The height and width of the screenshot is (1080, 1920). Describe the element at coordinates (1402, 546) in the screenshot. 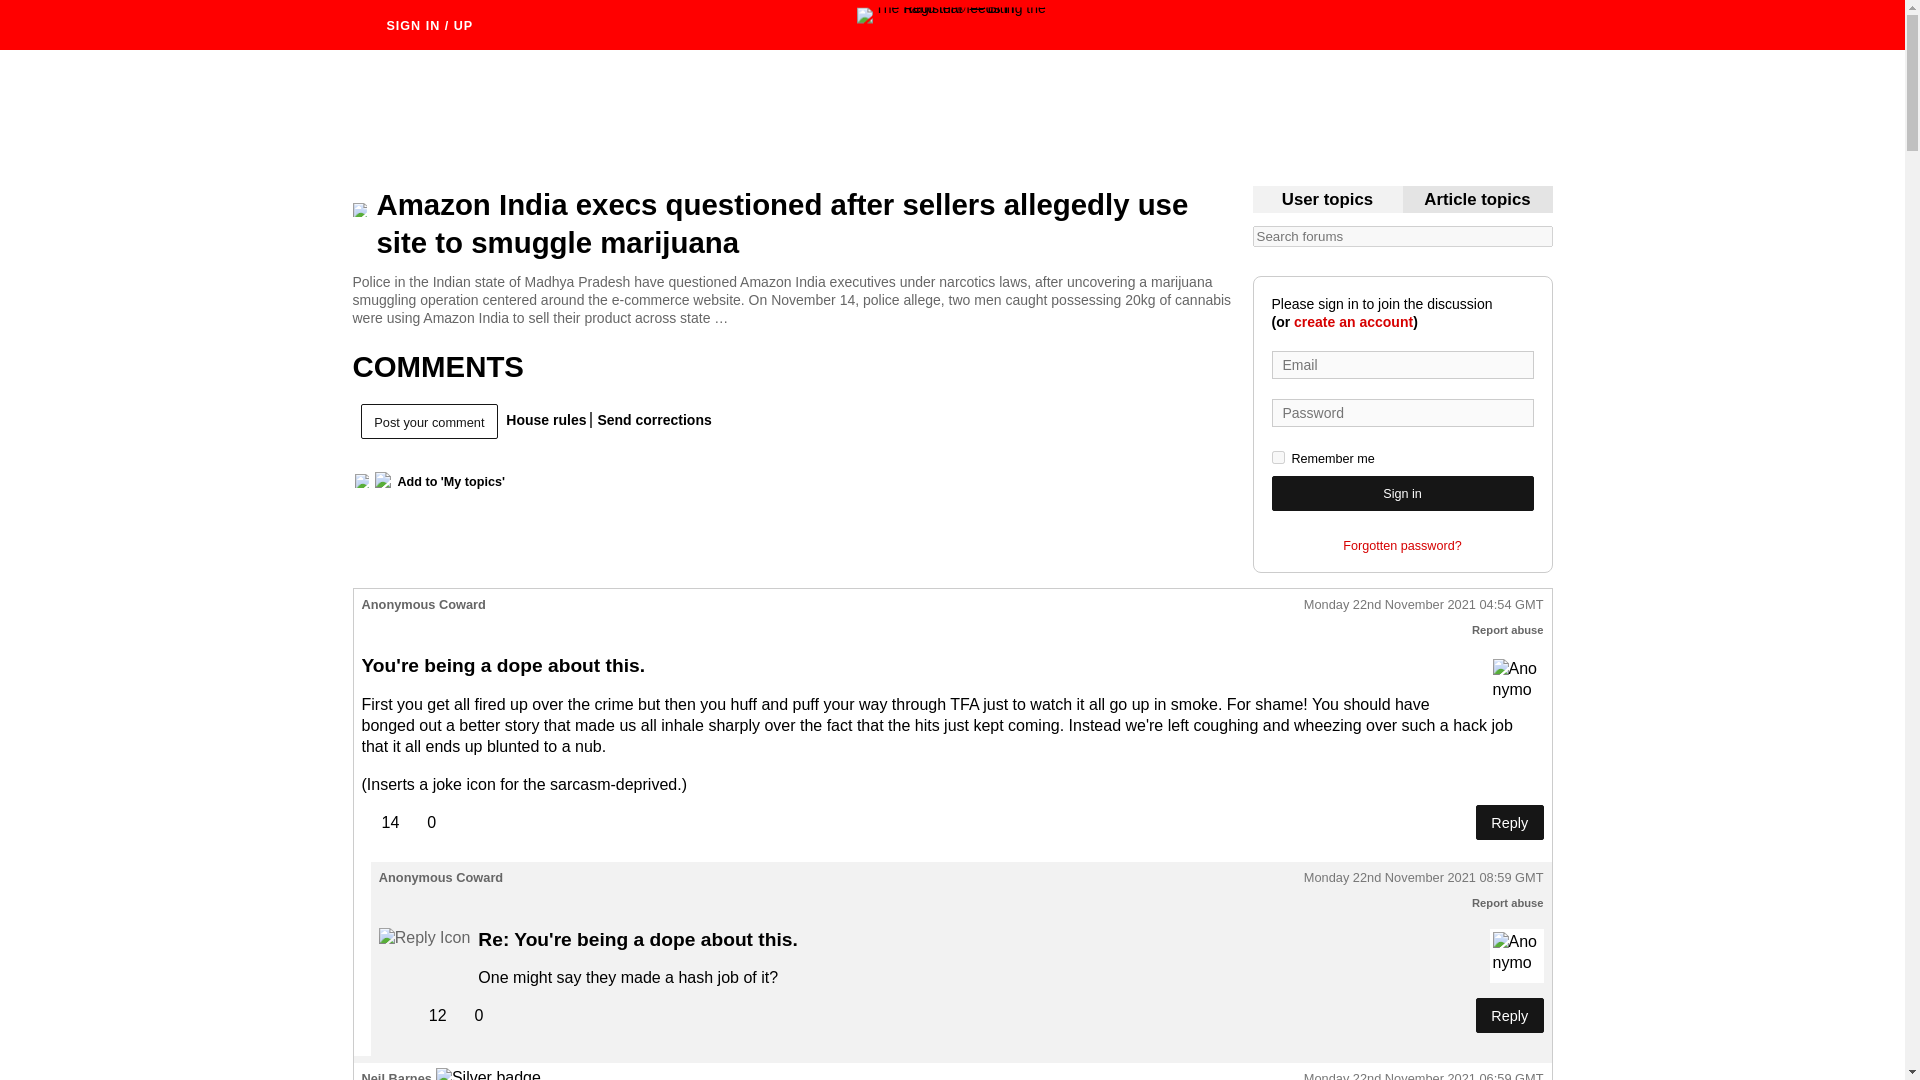

I see `Forgotten password?` at that location.